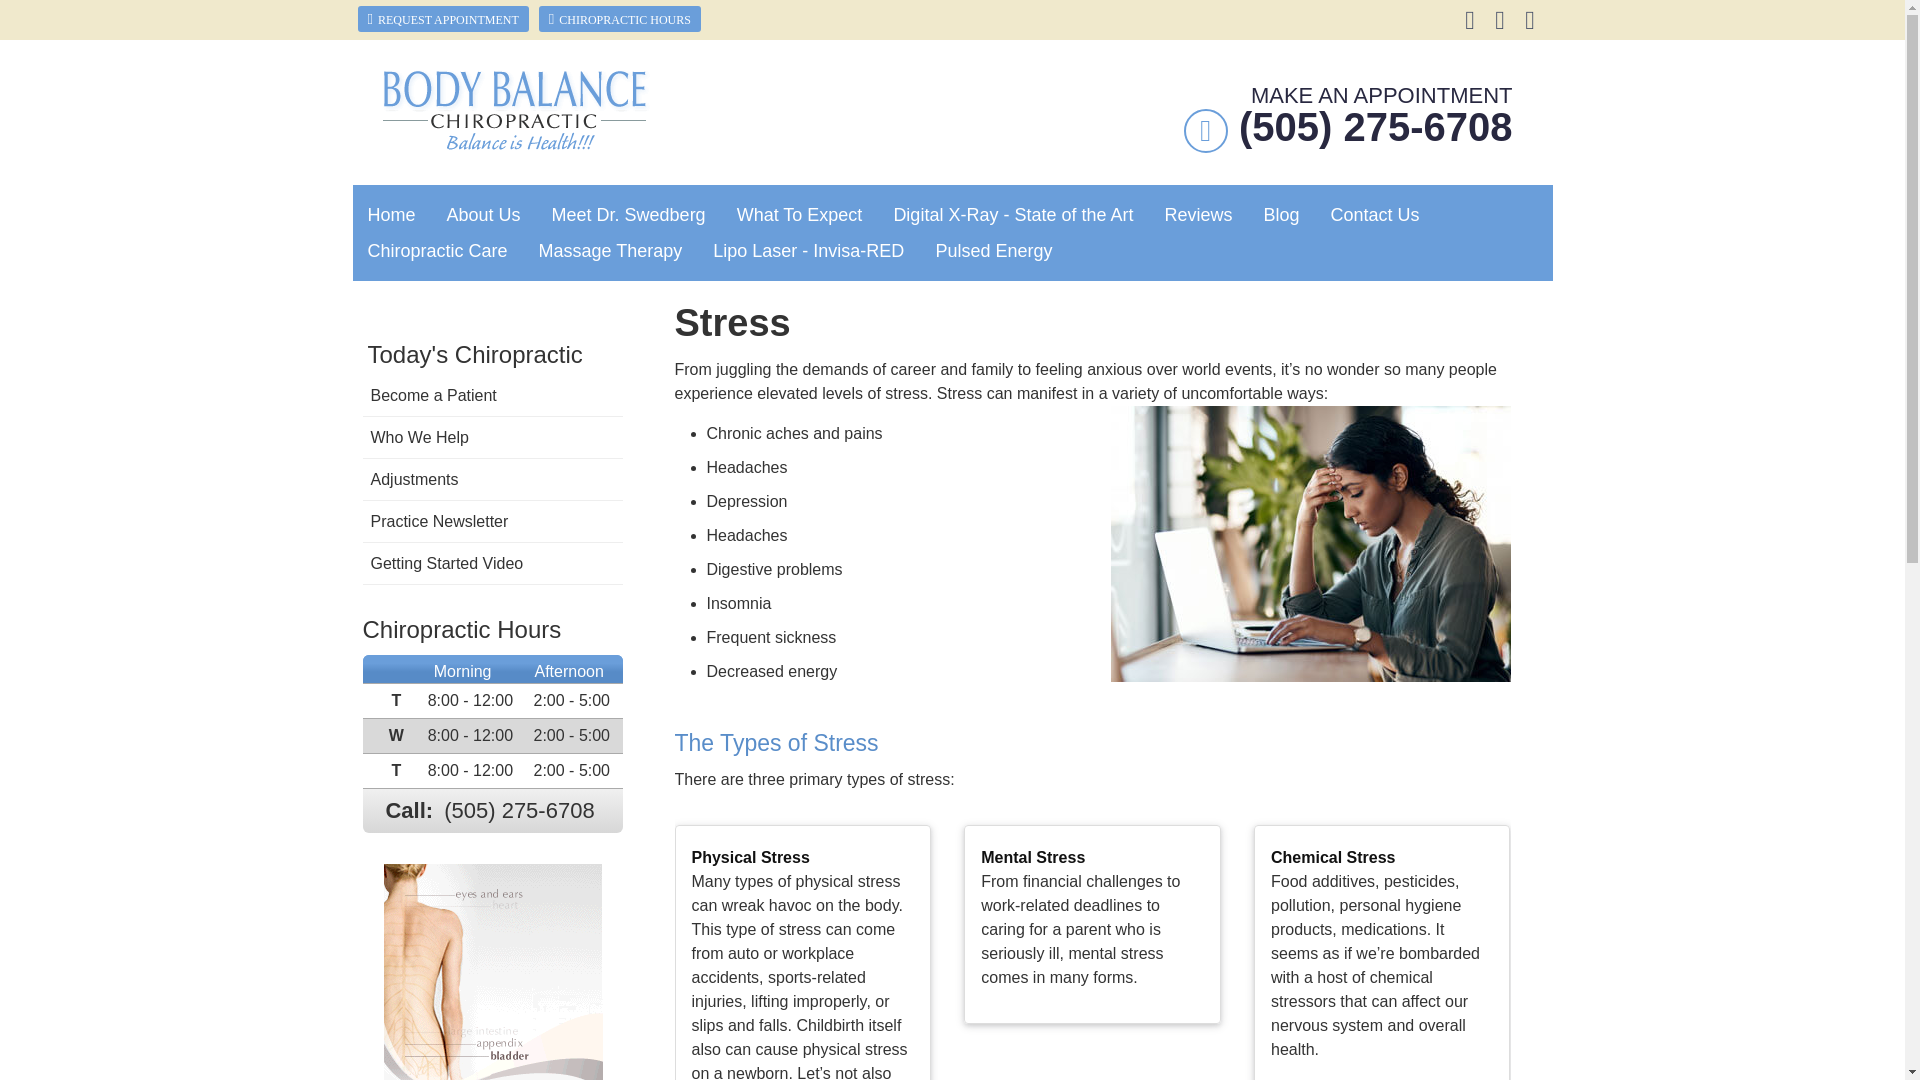 The width and height of the screenshot is (1920, 1080). Describe the element at coordinates (436, 250) in the screenshot. I see `Chiropractic Care` at that location.